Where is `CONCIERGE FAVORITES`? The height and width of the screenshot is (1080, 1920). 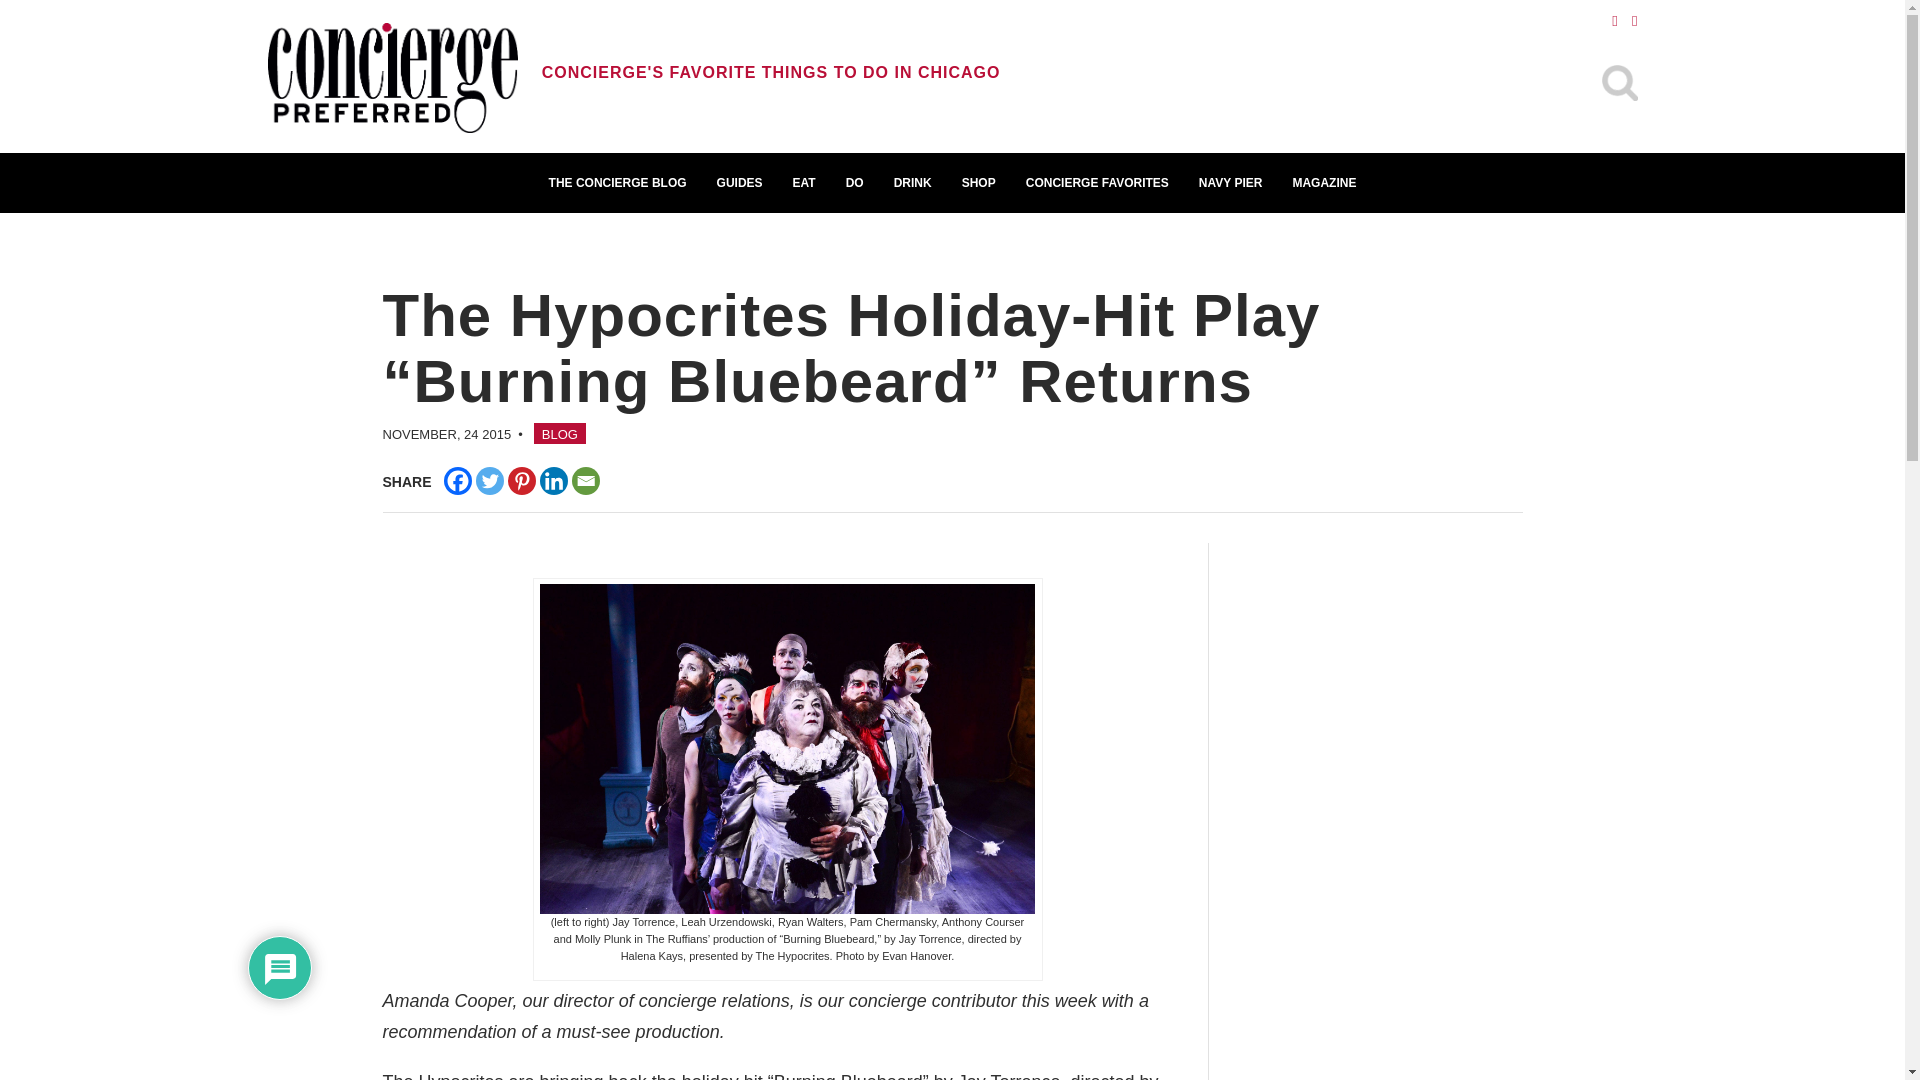
CONCIERGE FAVORITES is located at coordinates (1098, 182).